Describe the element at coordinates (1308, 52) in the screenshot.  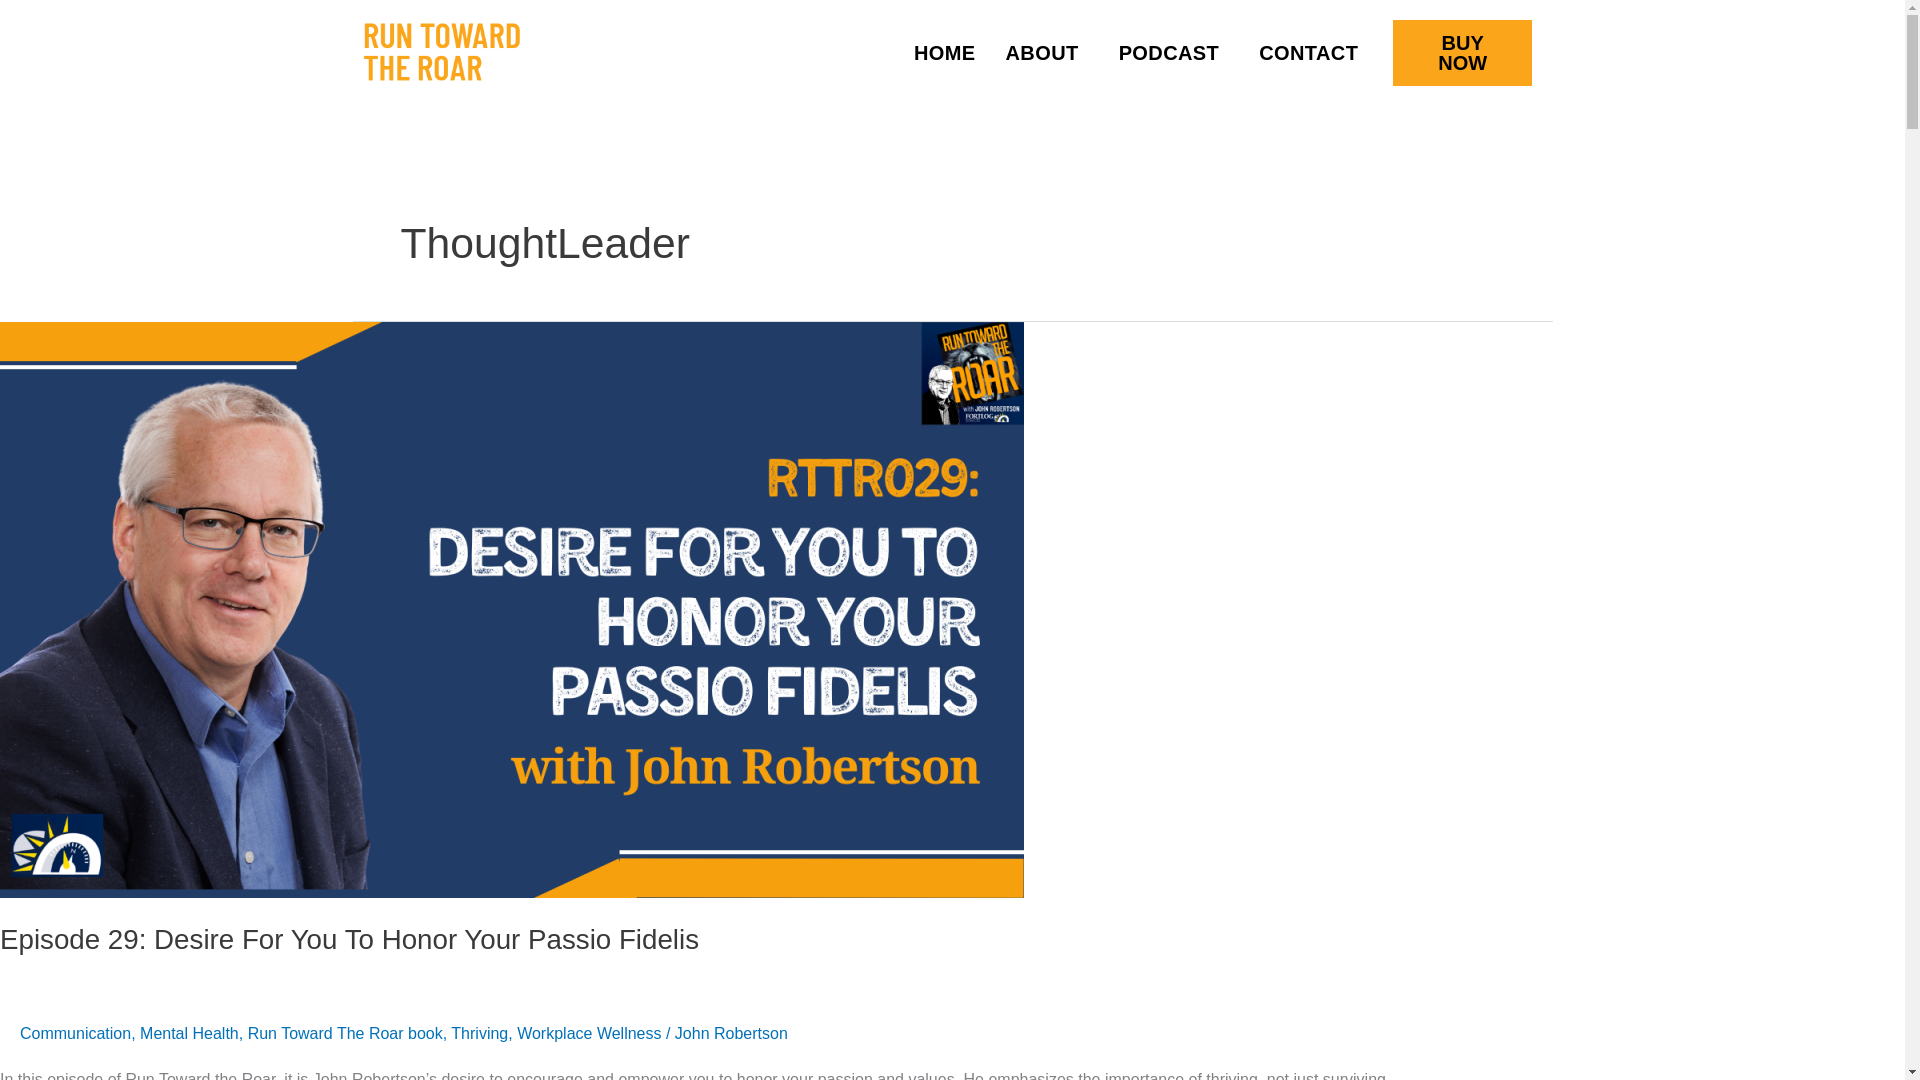
I see `CONTACT` at that location.